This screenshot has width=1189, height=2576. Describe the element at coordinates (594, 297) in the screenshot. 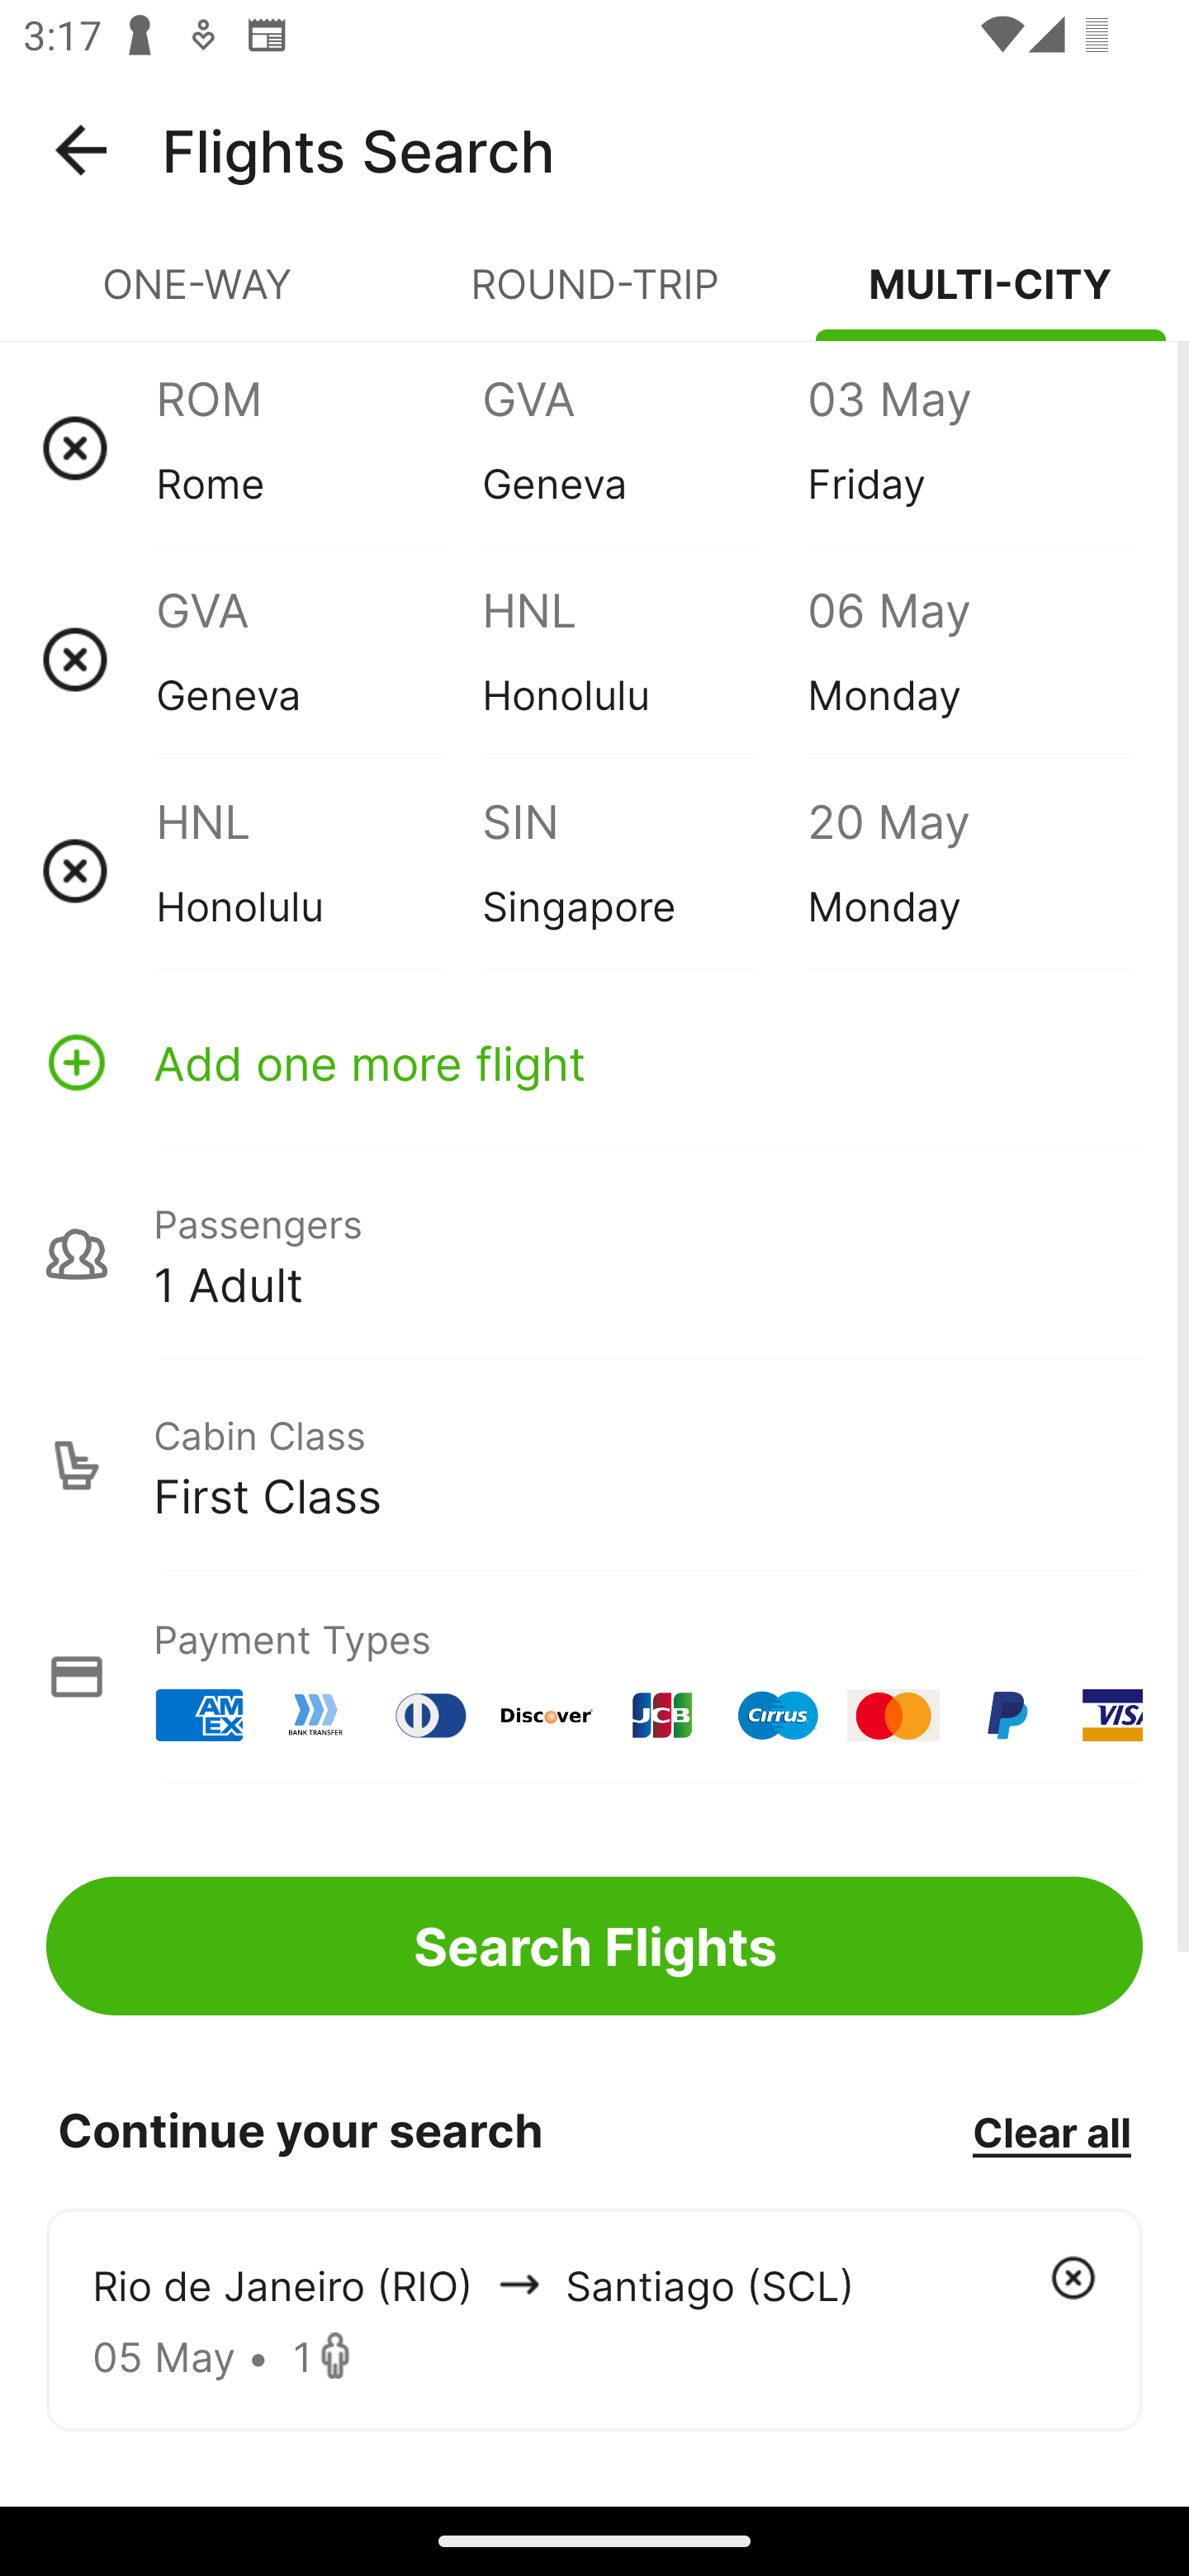

I see `ROUND-TRIP` at that location.